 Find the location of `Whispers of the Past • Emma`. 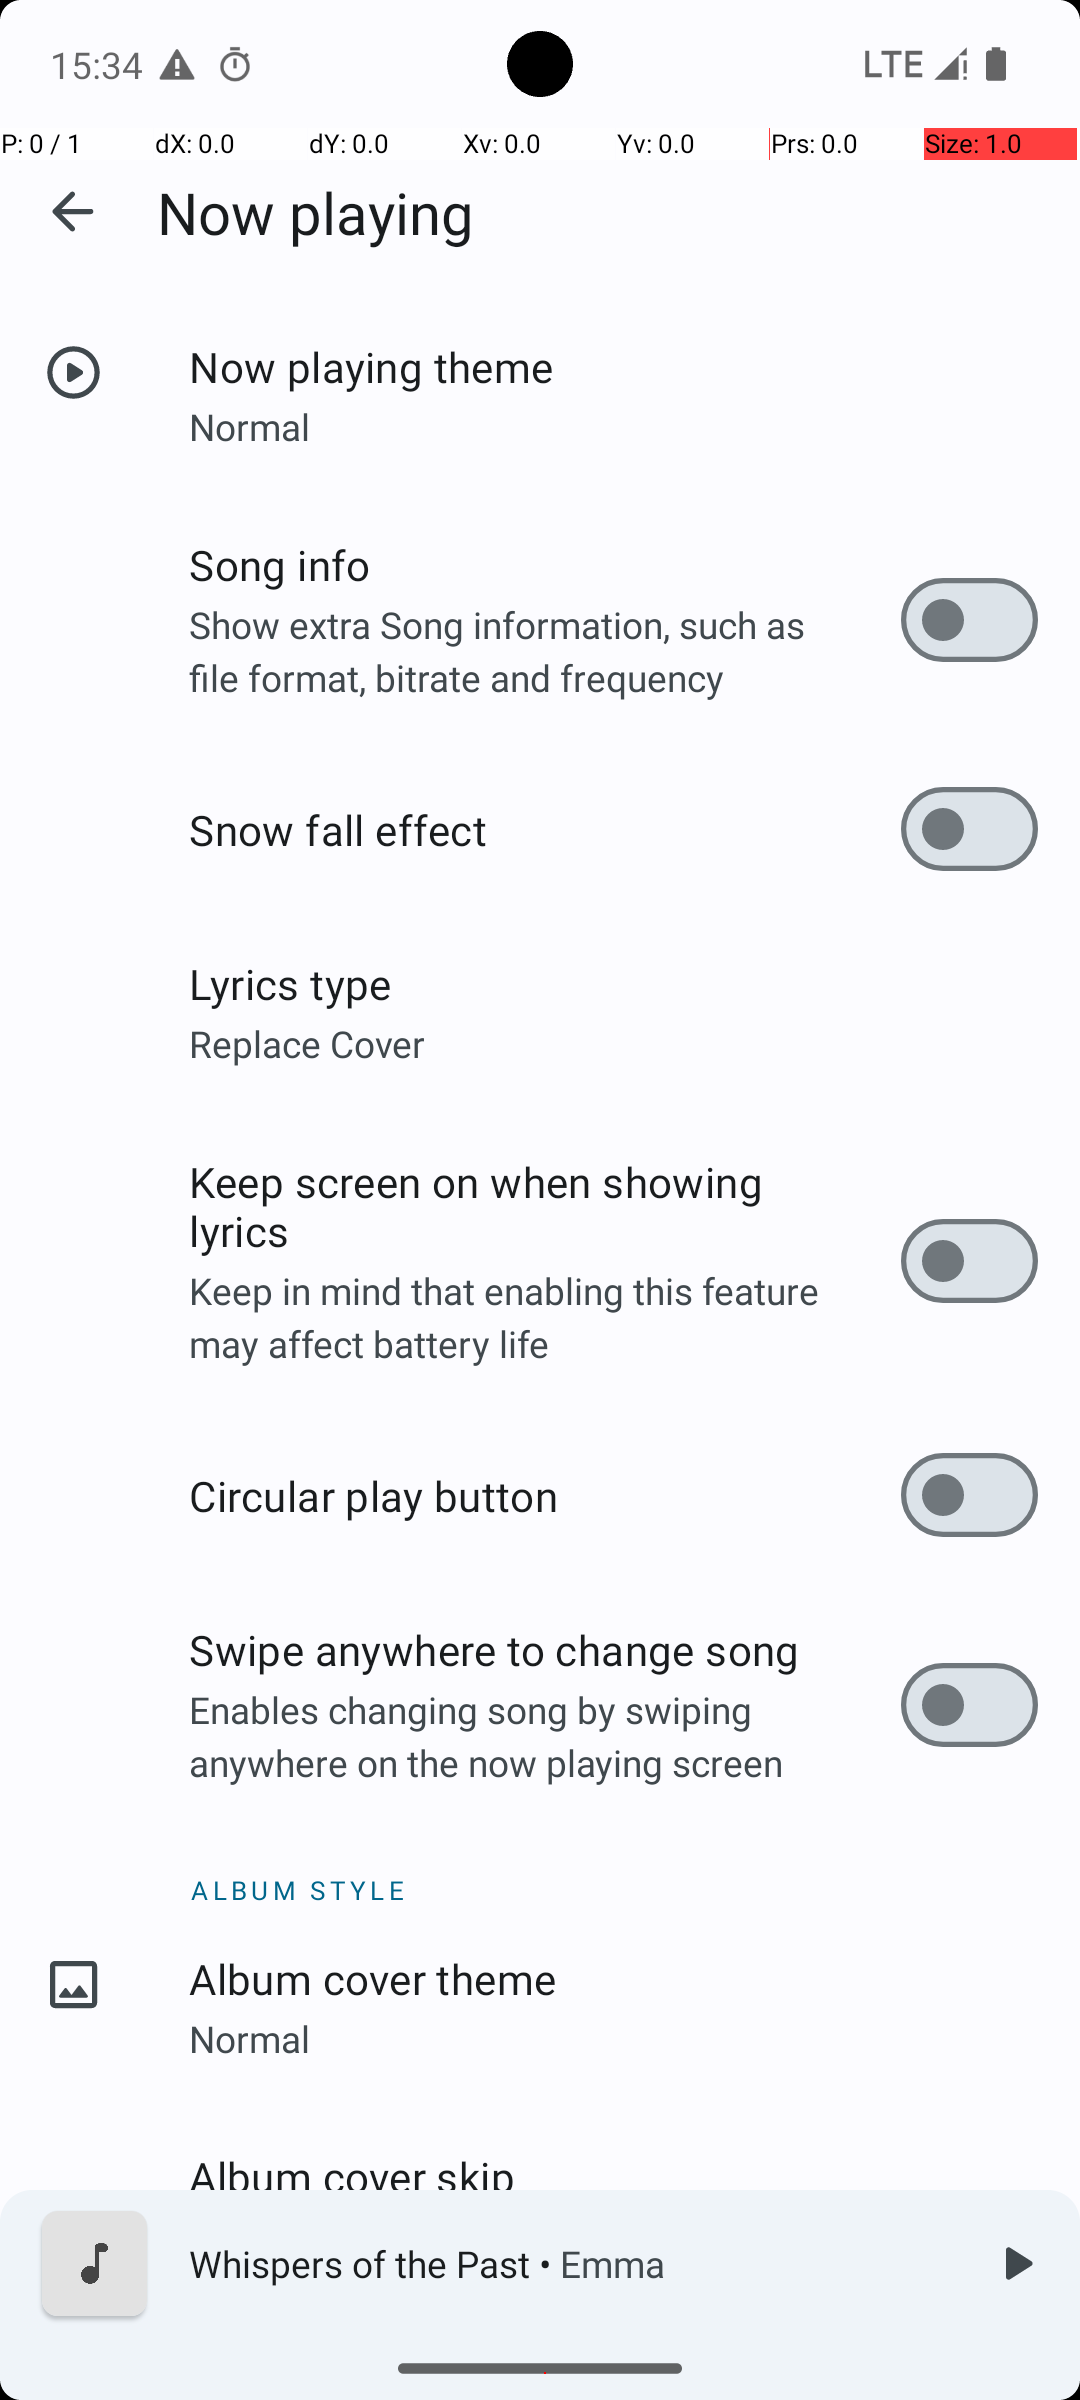

Whispers of the Past • Emma is located at coordinates (571, 2264).